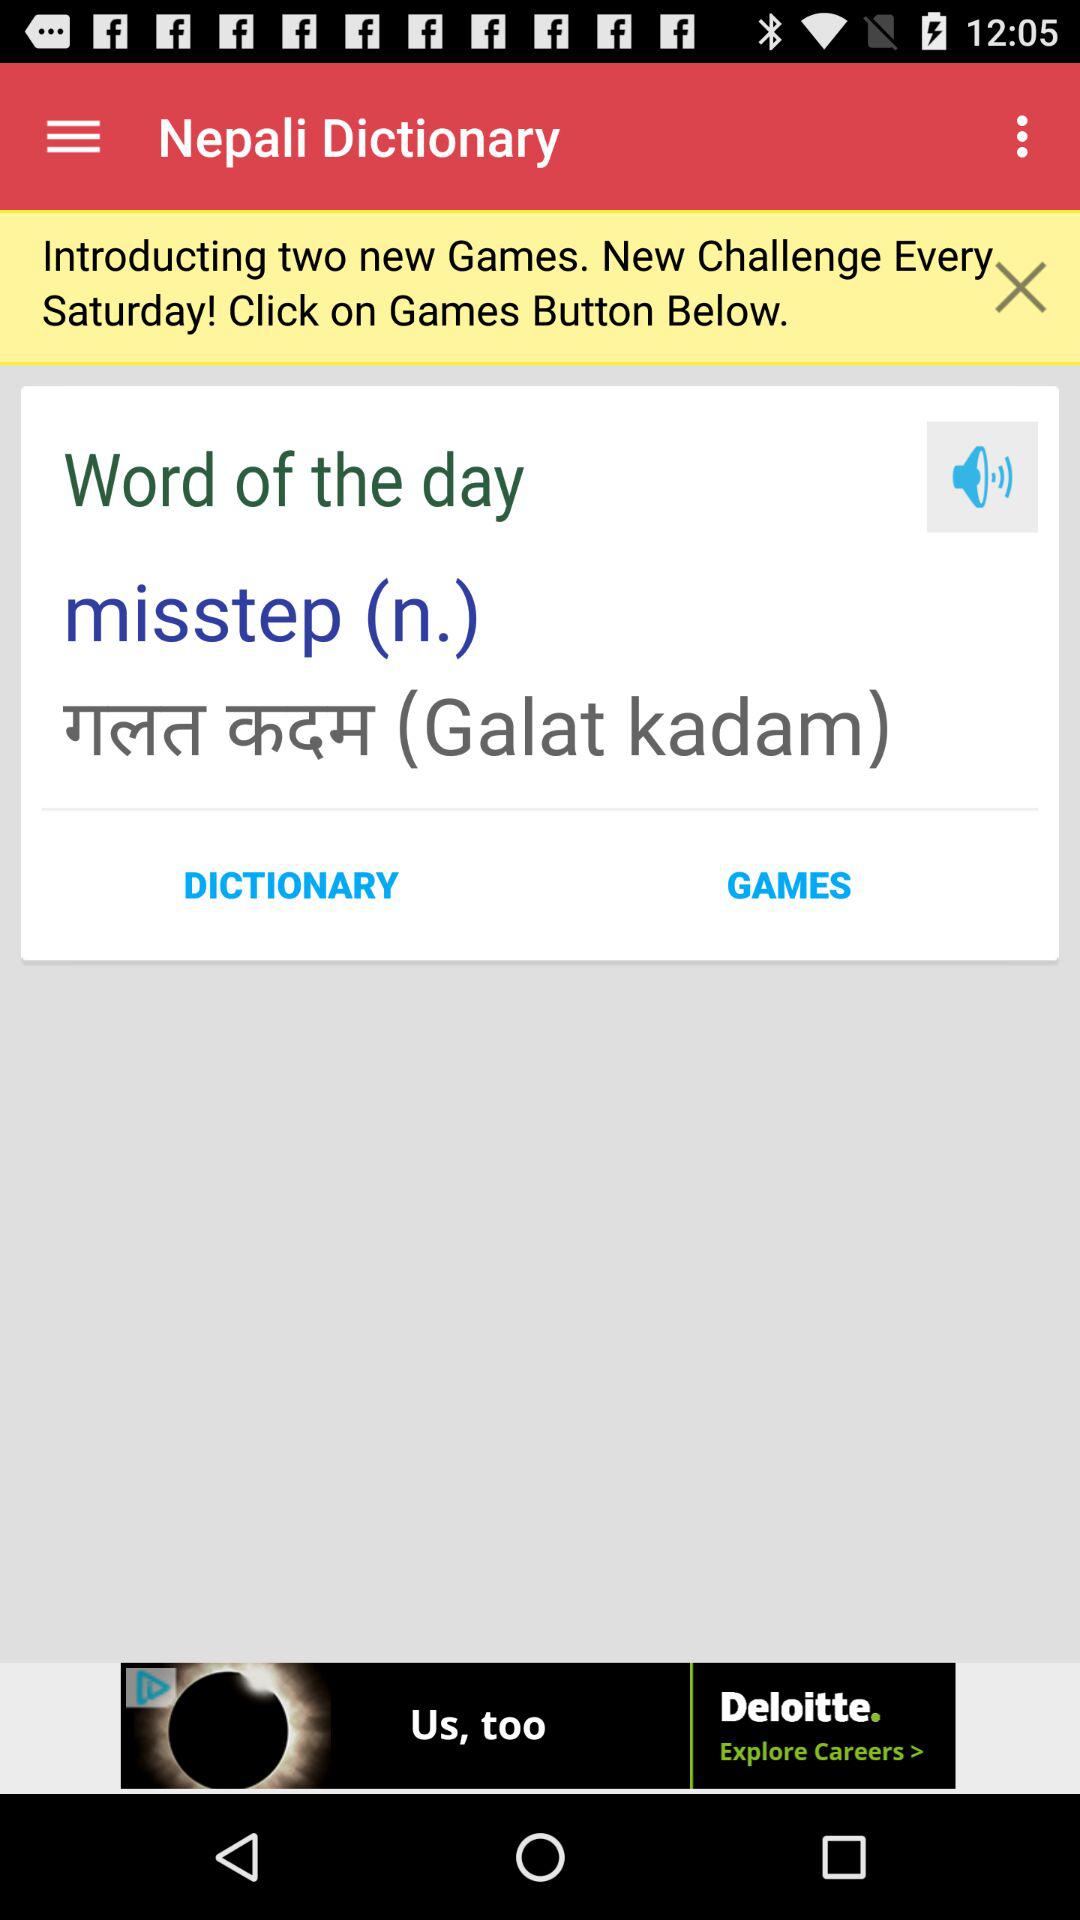 The height and width of the screenshot is (1920, 1080). I want to click on press app to the right of the nepali dictionary item, so click(1028, 136).